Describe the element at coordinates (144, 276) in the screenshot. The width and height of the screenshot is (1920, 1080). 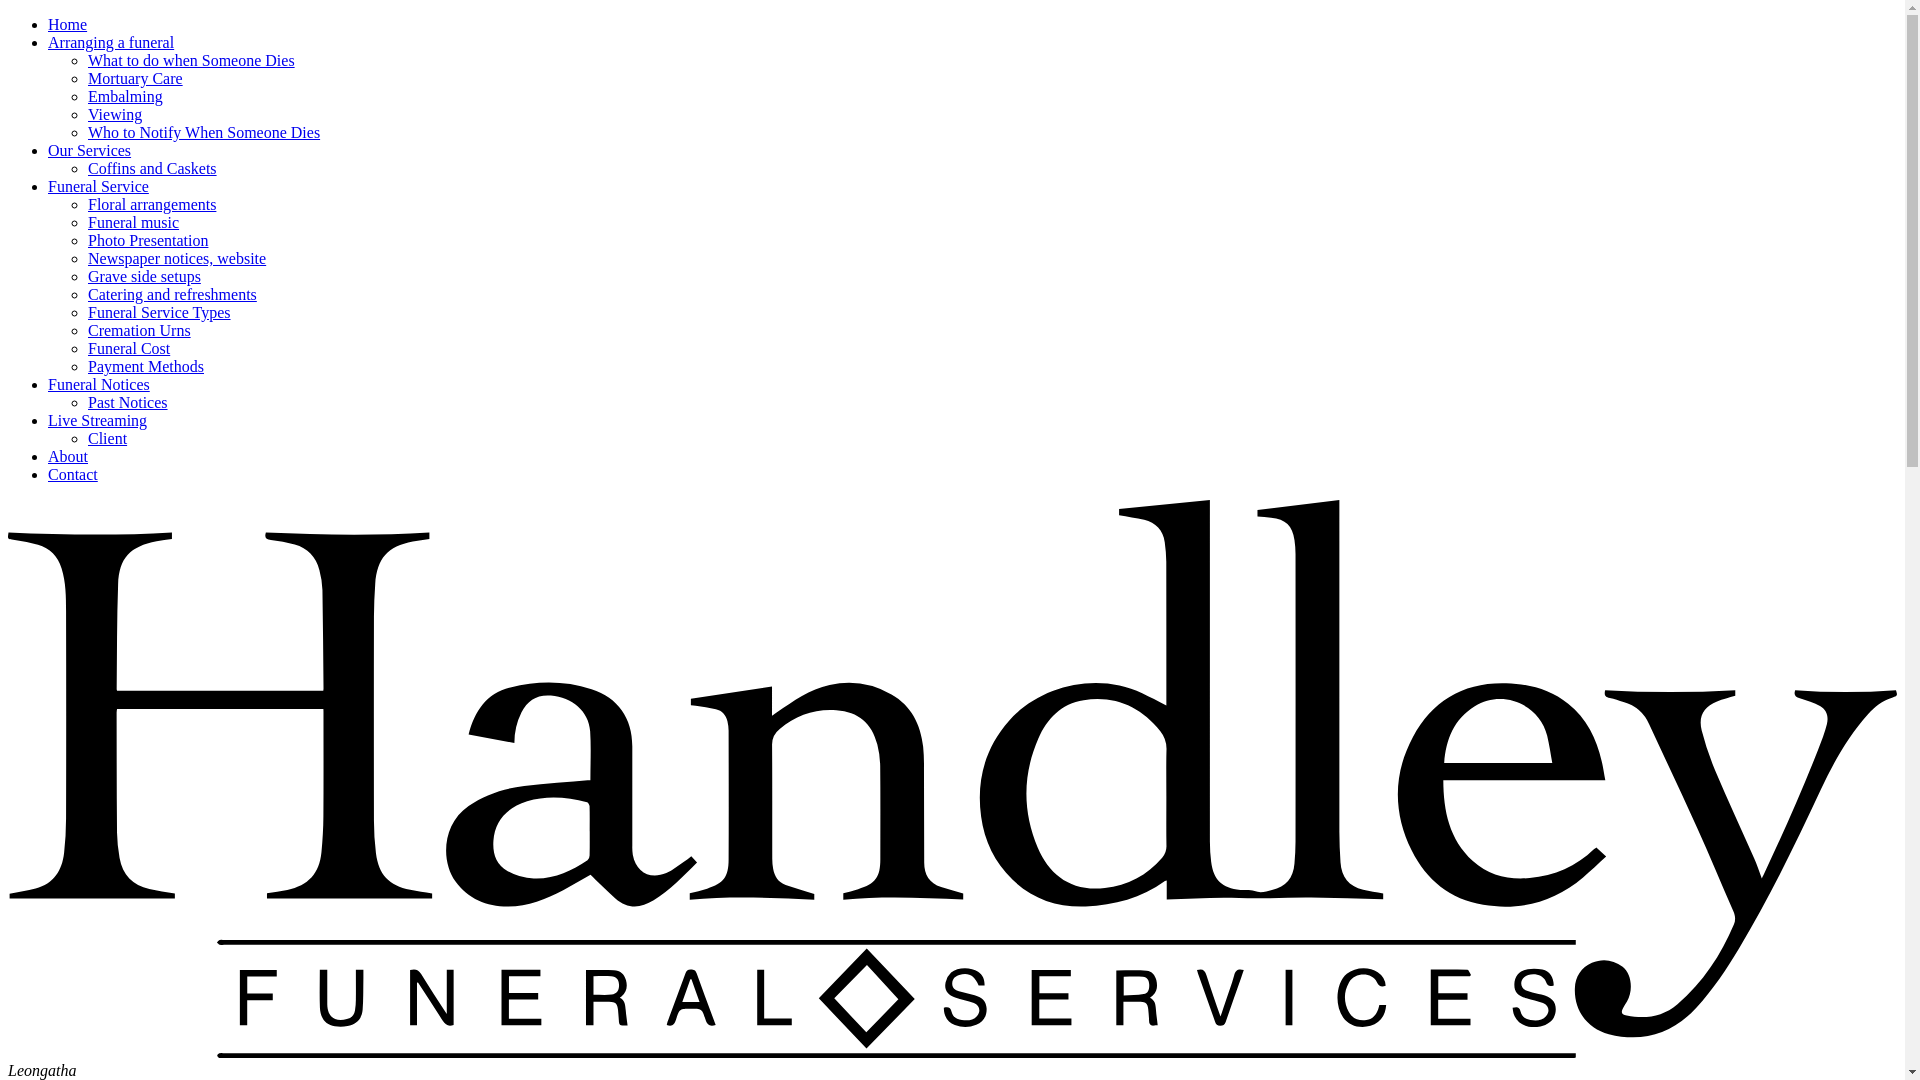
I see `Grave side setups` at that location.